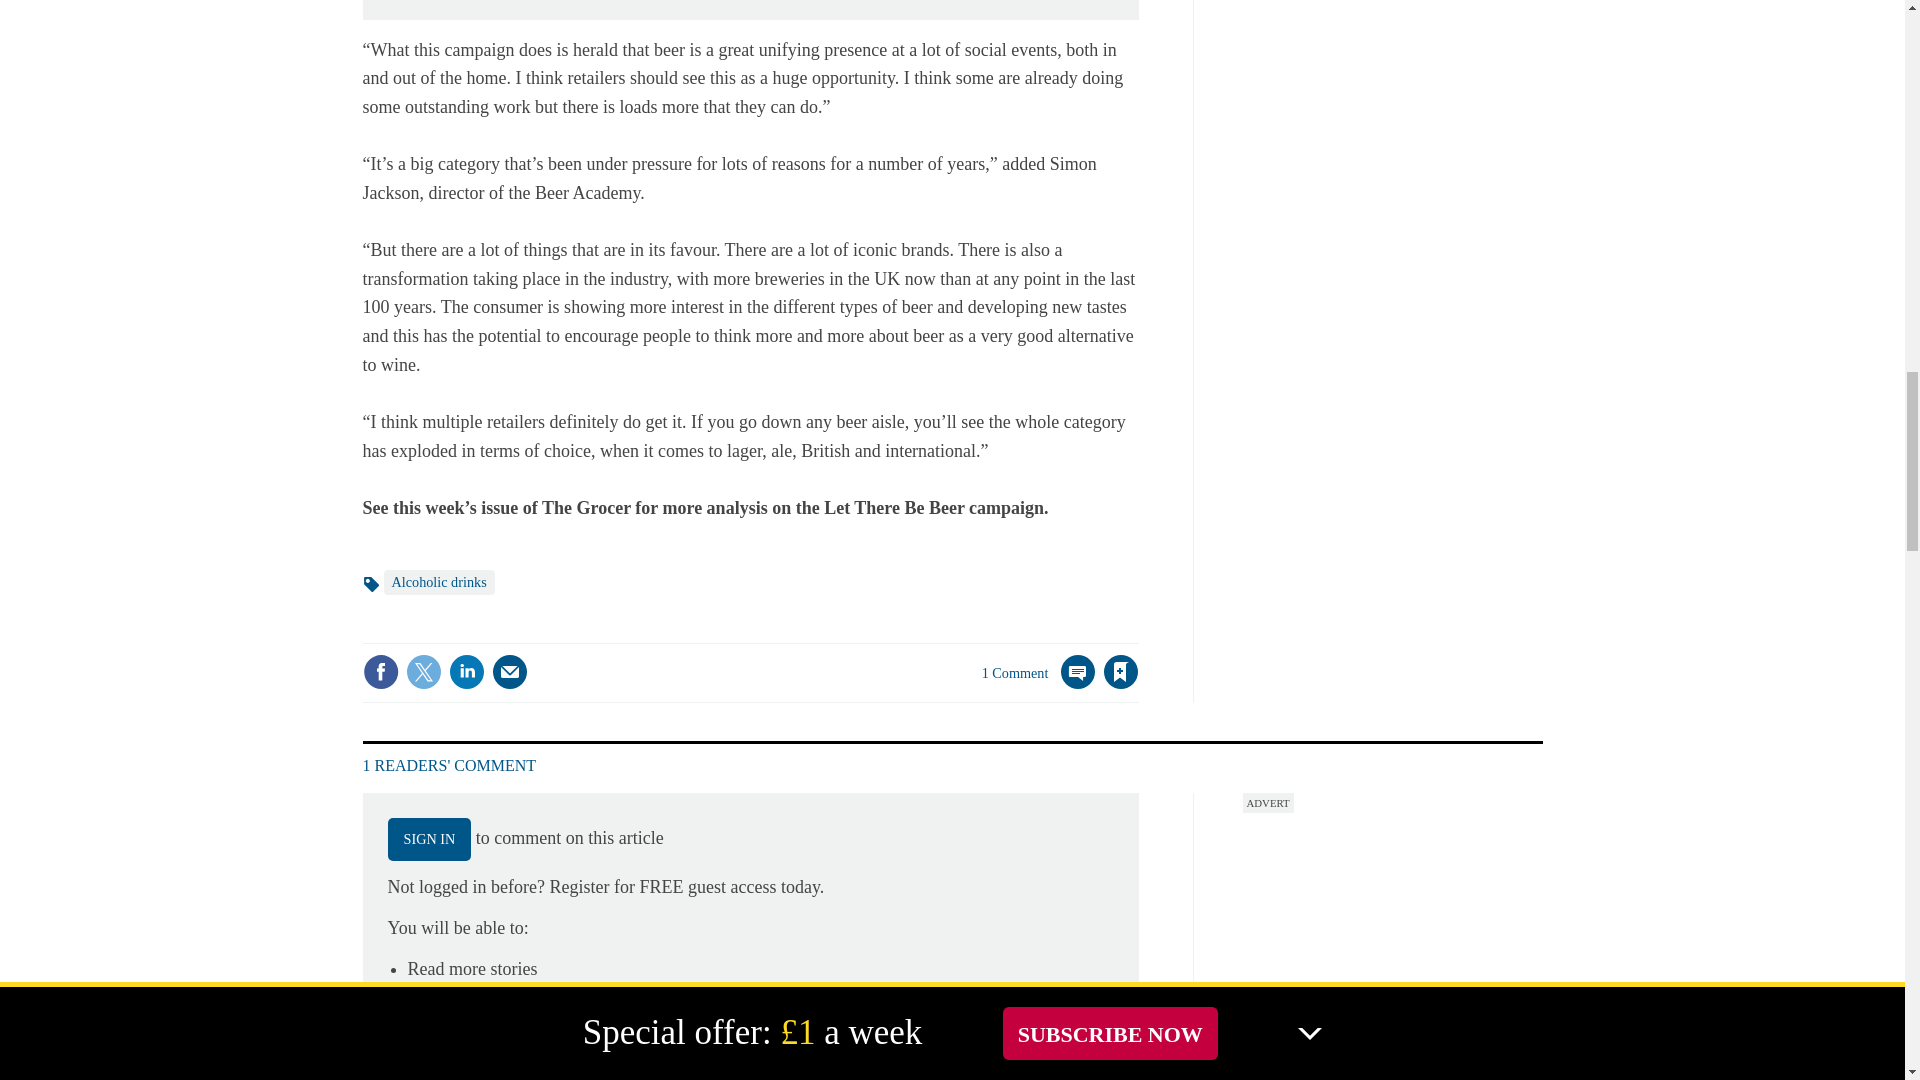 This screenshot has height=1080, width=1920. I want to click on 1 Comment, so click(1038, 684).